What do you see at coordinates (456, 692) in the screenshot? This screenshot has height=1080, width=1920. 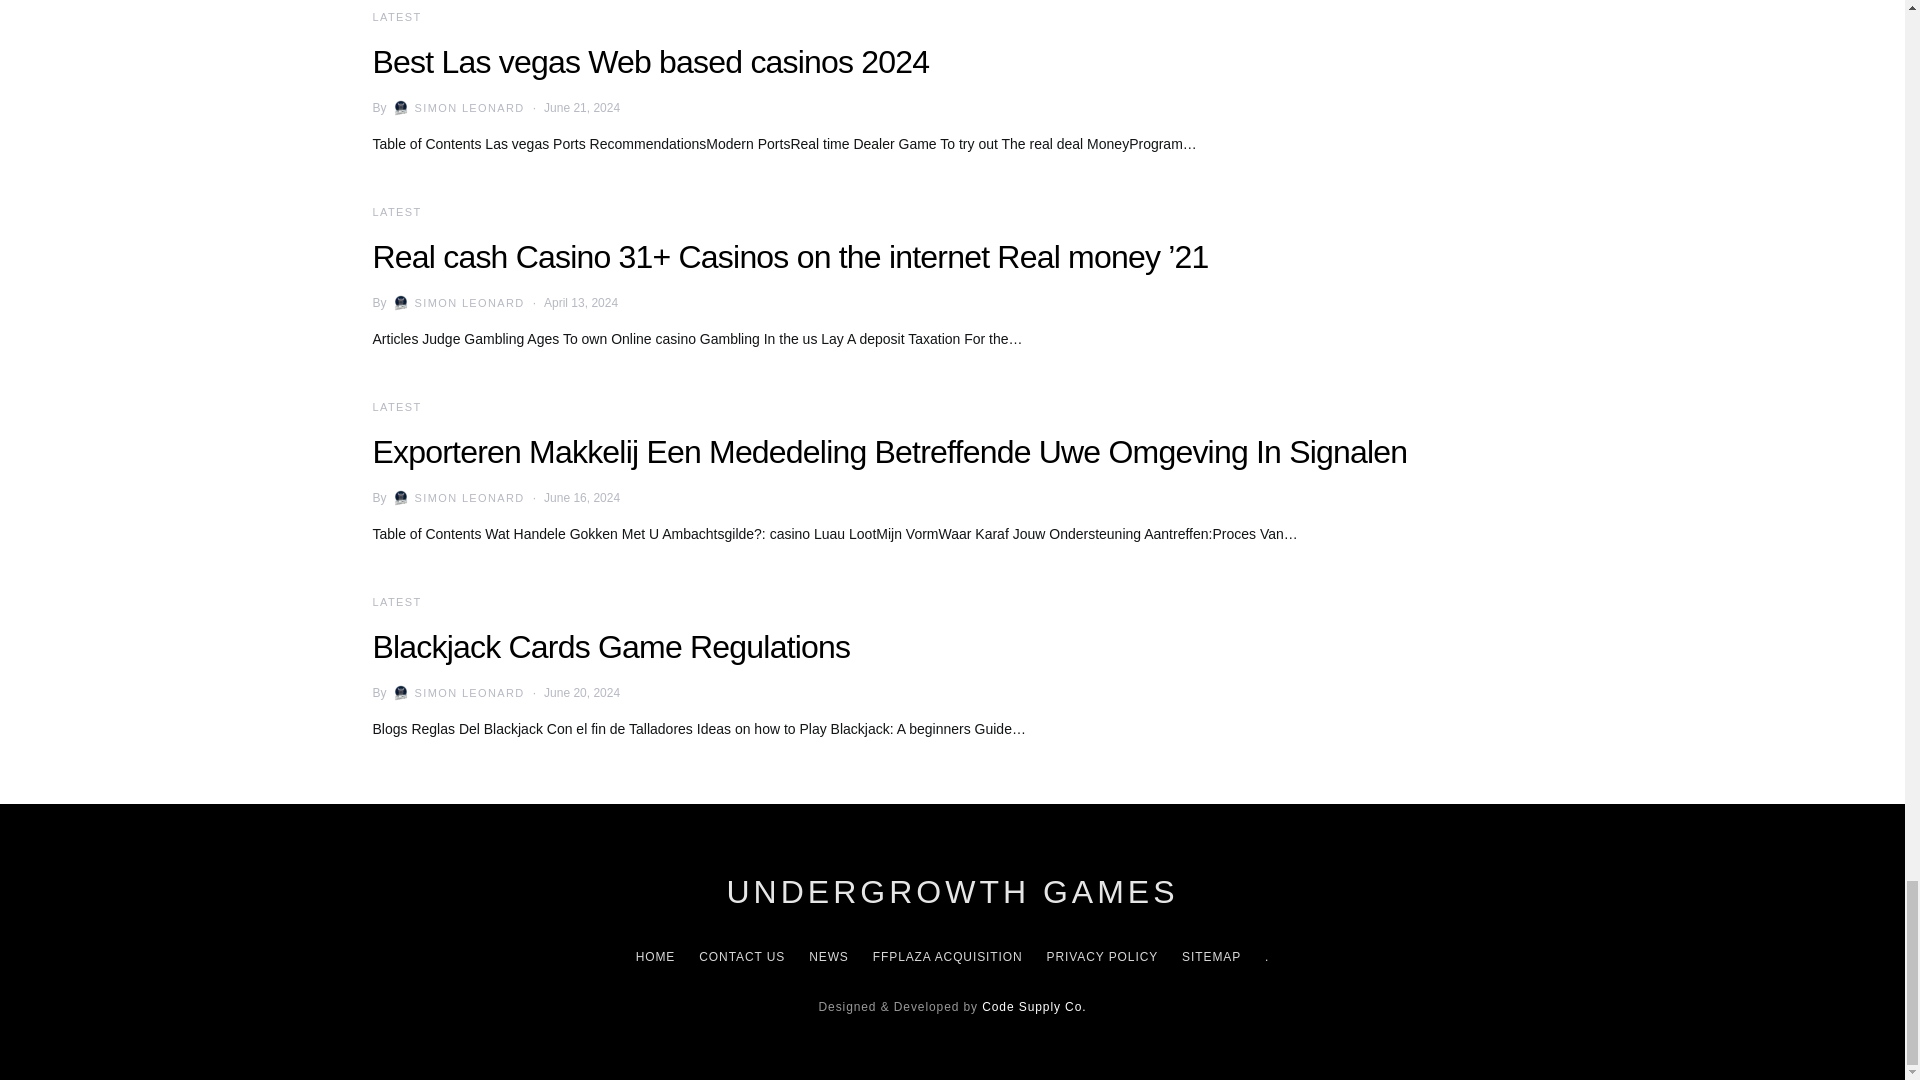 I see `View all posts by Simon Leonard` at bounding box center [456, 692].